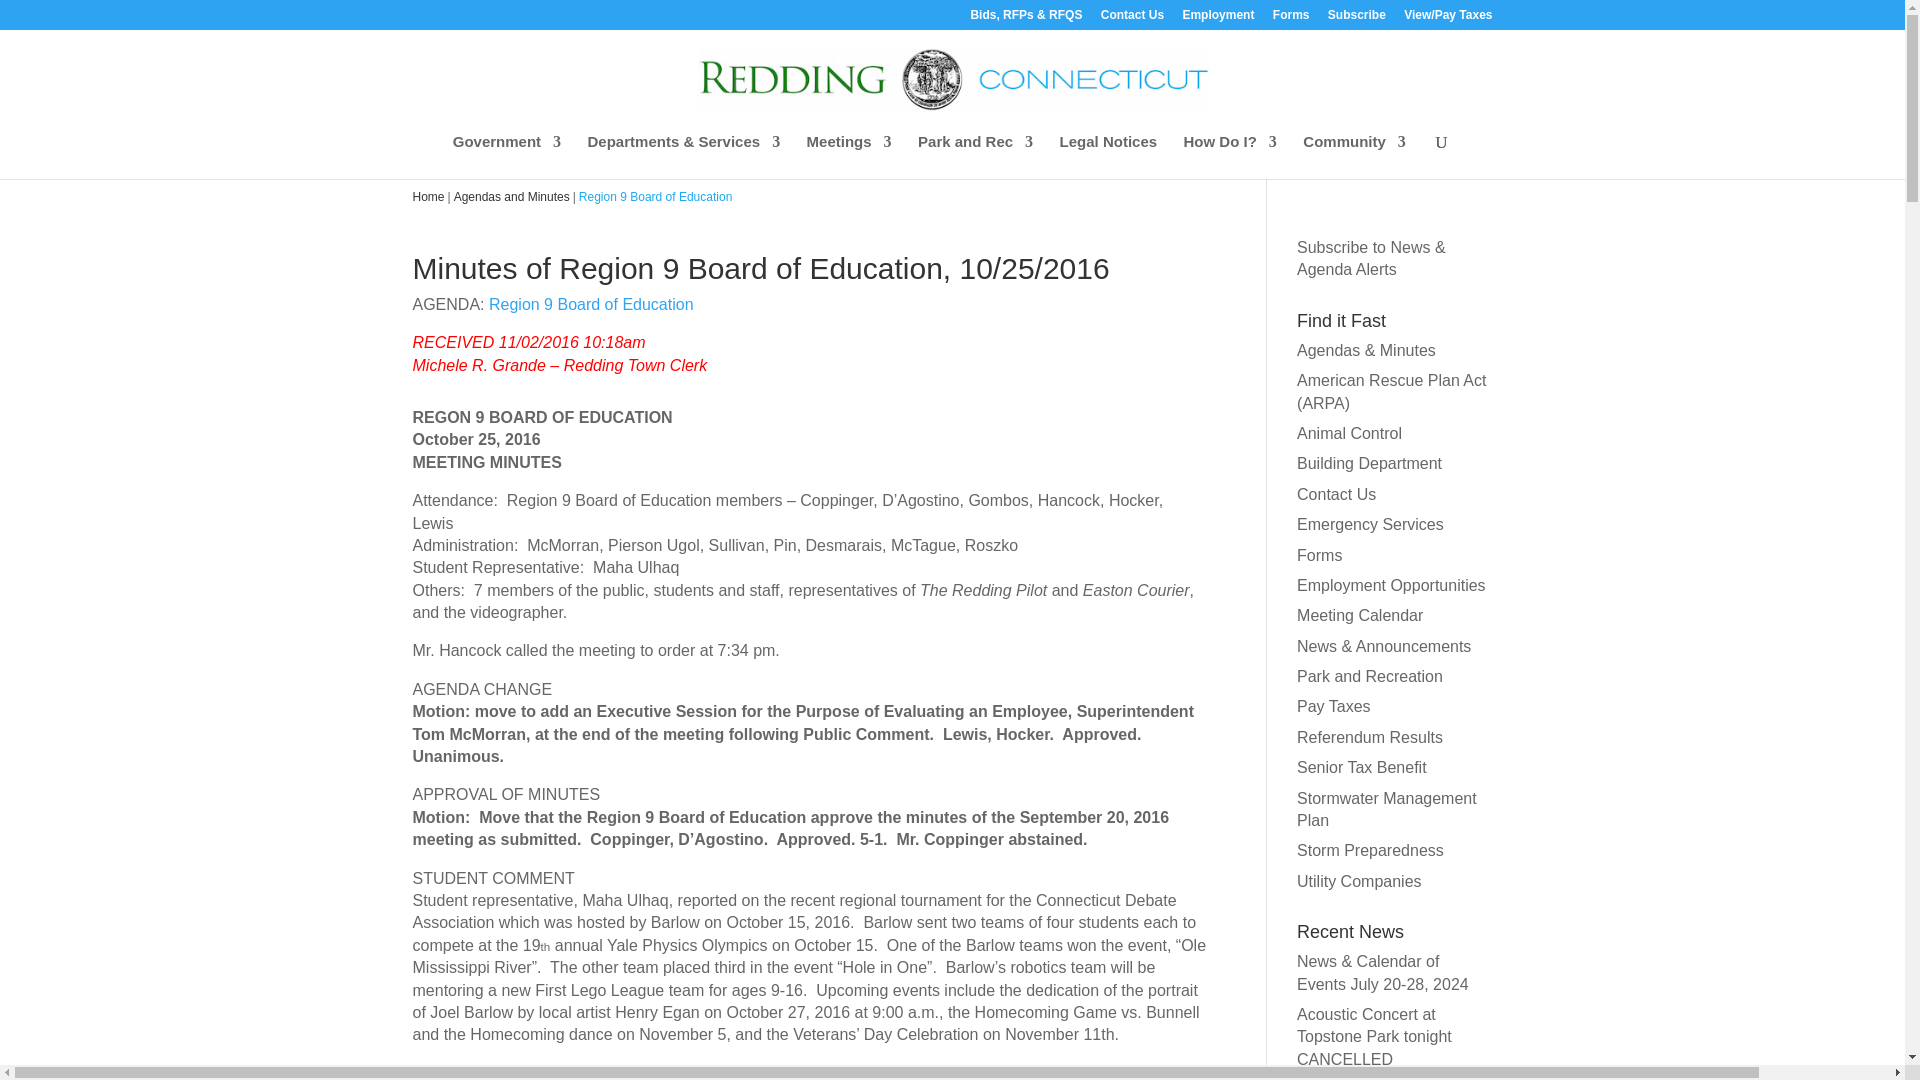 The image size is (1920, 1080). What do you see at coordinates (1132, 19) in the screenshot?
I see `Contact Us` at bounding box center [1132, 19].